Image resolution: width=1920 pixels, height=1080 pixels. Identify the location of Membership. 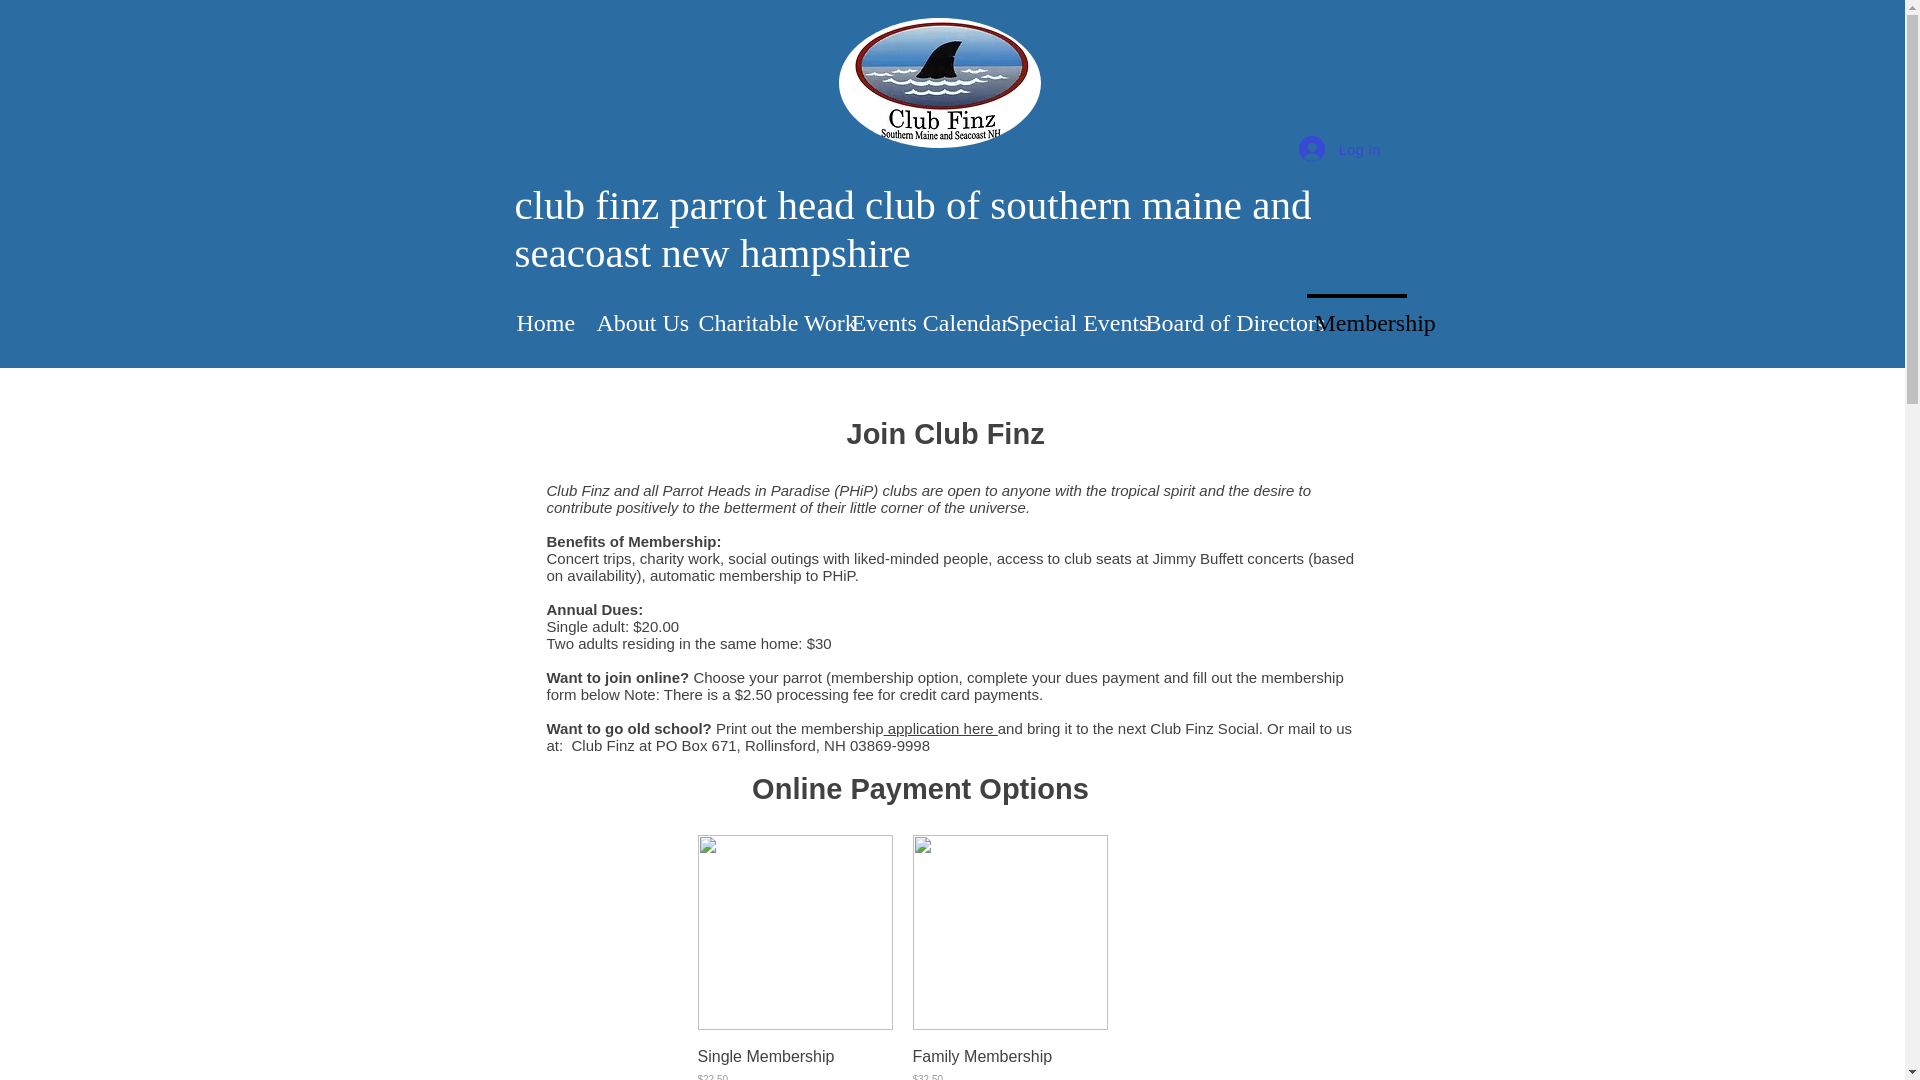
(1356, 313).